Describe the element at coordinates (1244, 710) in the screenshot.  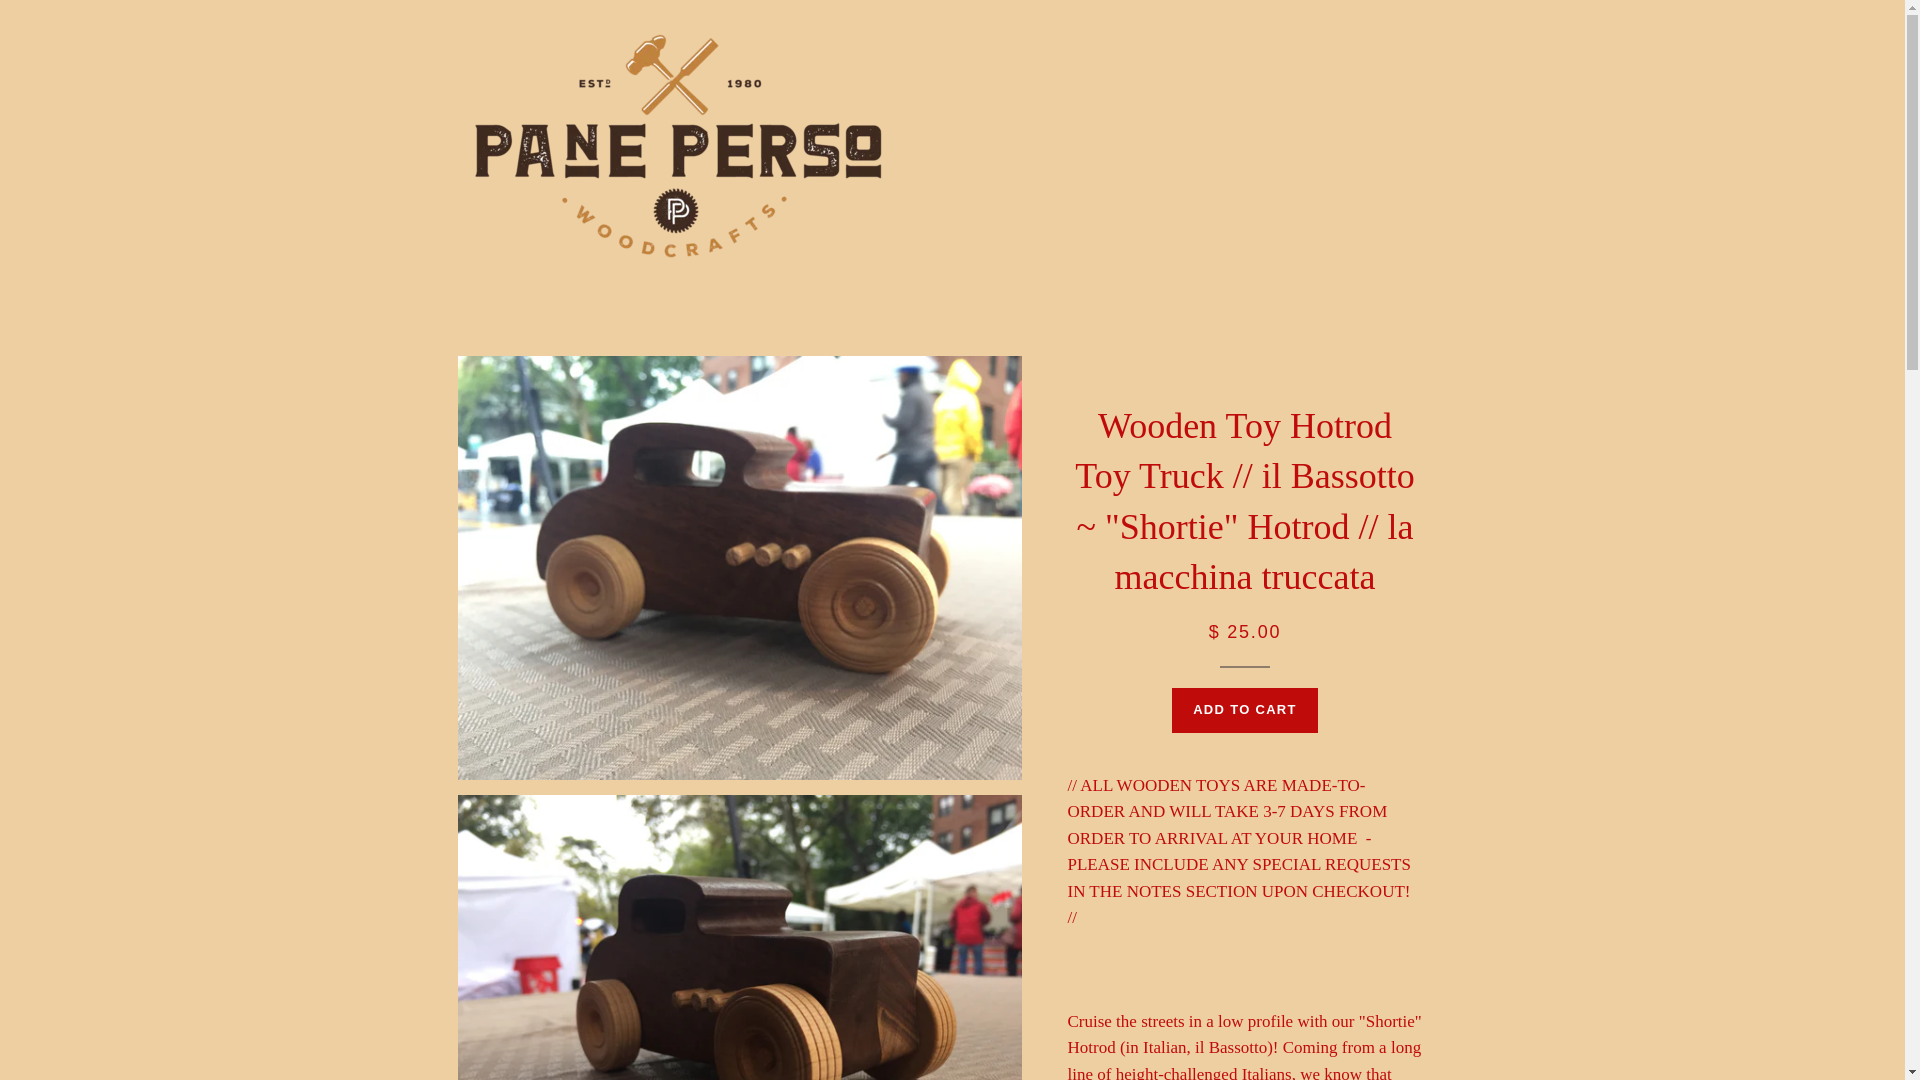
I see `ADD TO CART` at that location.